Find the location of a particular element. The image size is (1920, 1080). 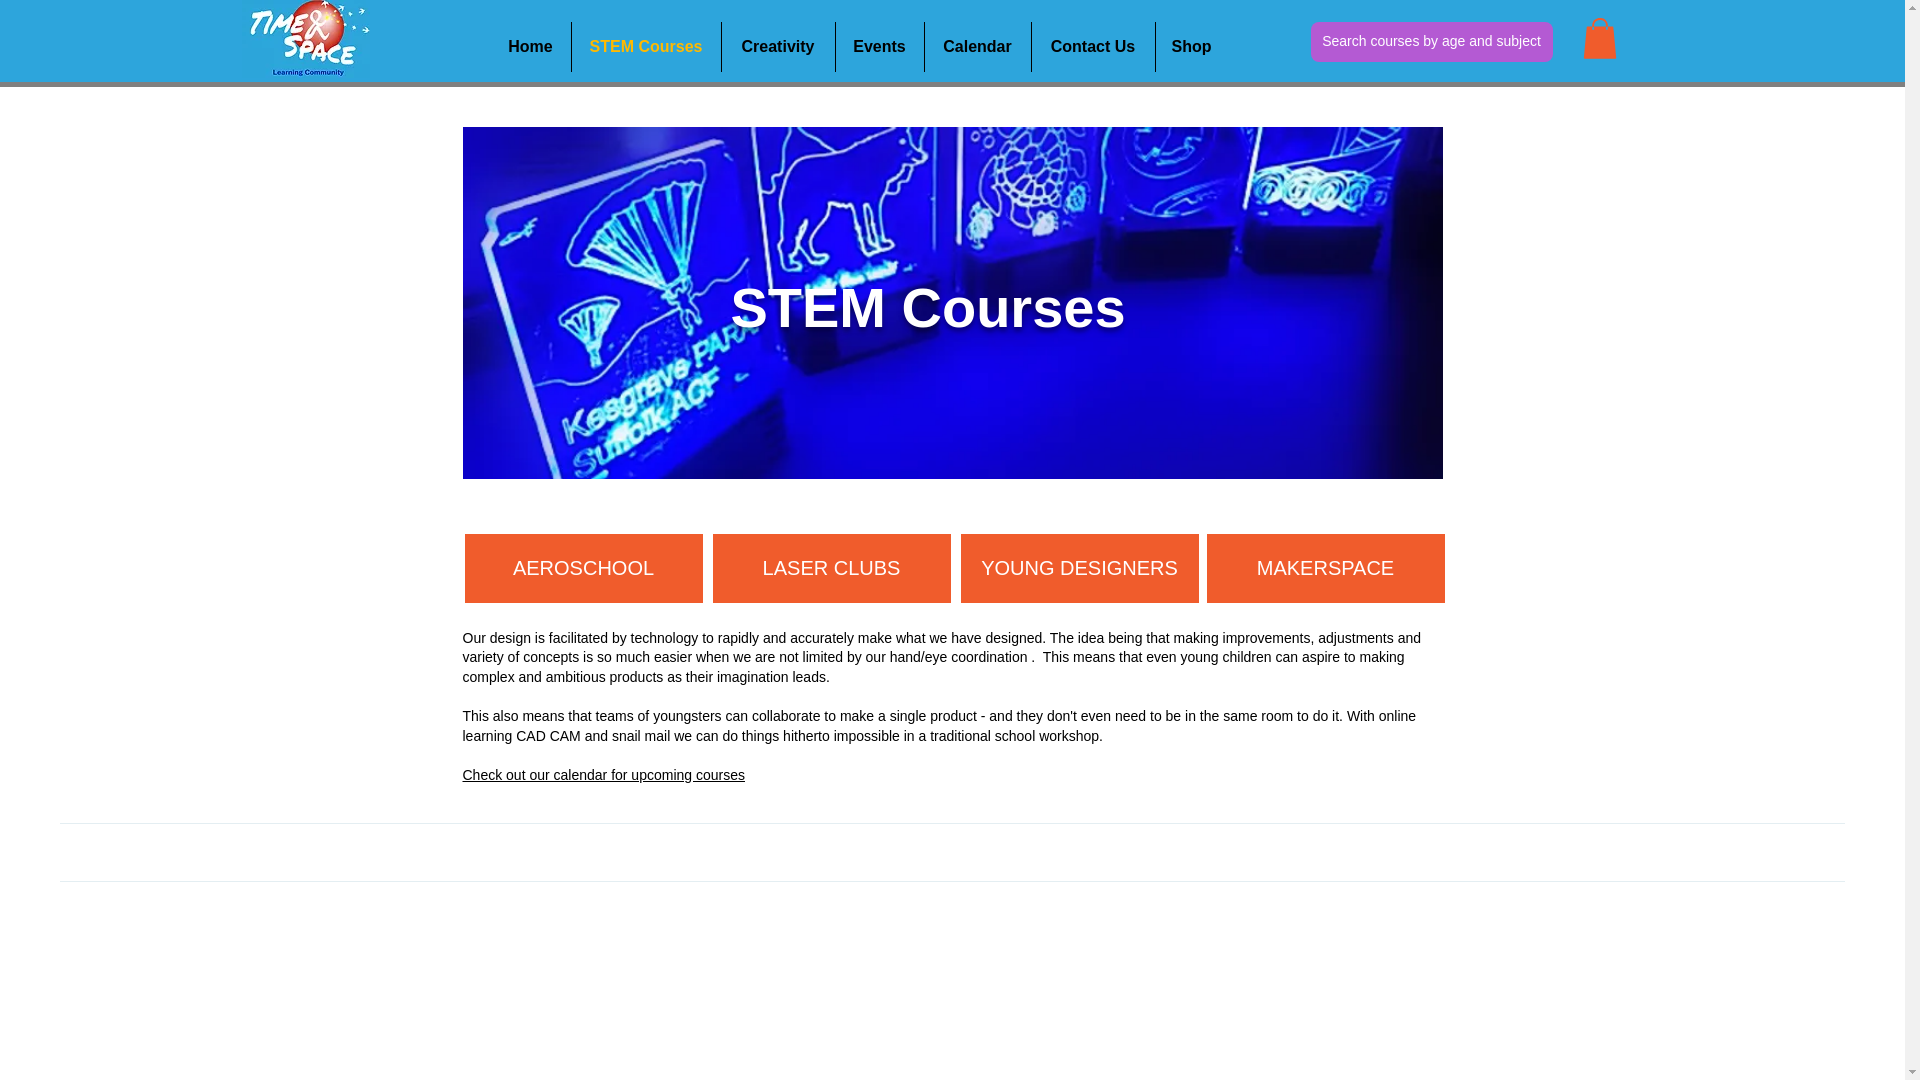

STEM Courses is located at coordinates (646, 46).